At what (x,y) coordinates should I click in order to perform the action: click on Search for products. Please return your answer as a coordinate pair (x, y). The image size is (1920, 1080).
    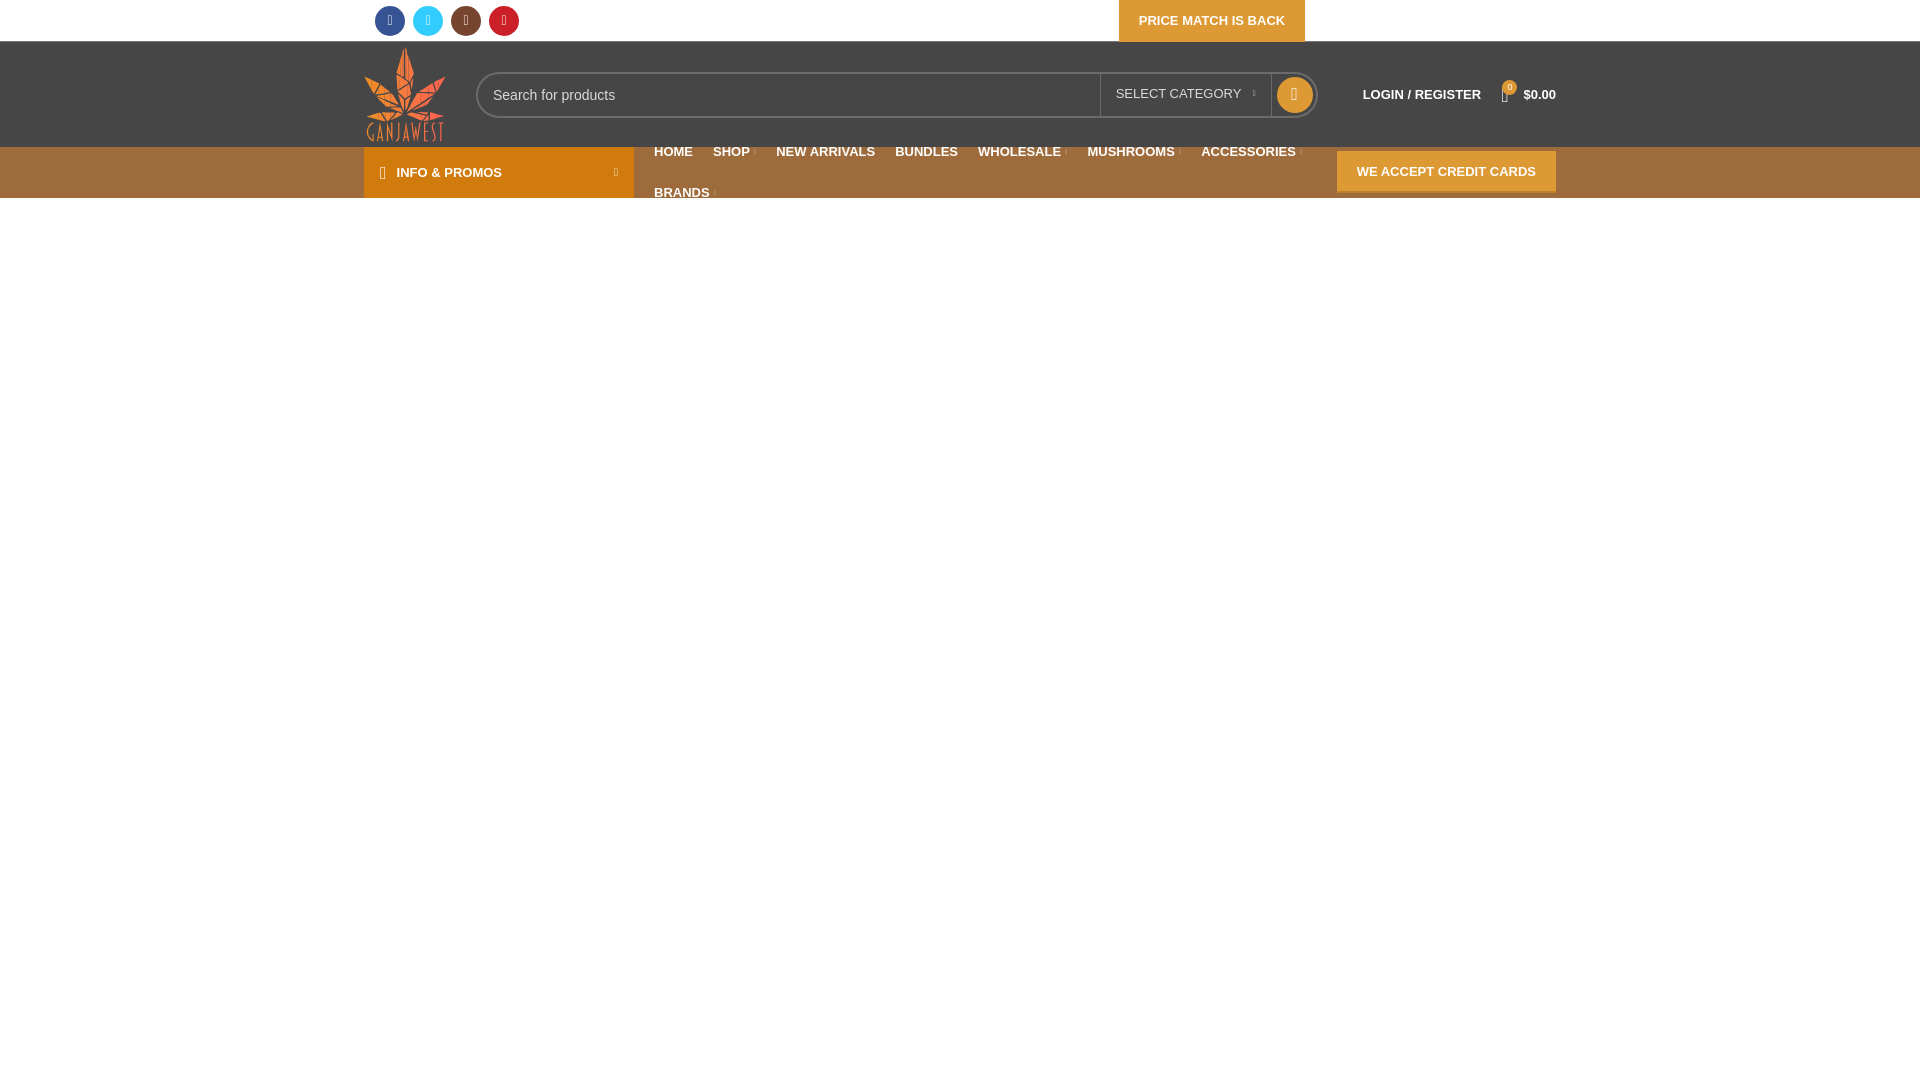
    Looking at the image, I should click on (896, 94).